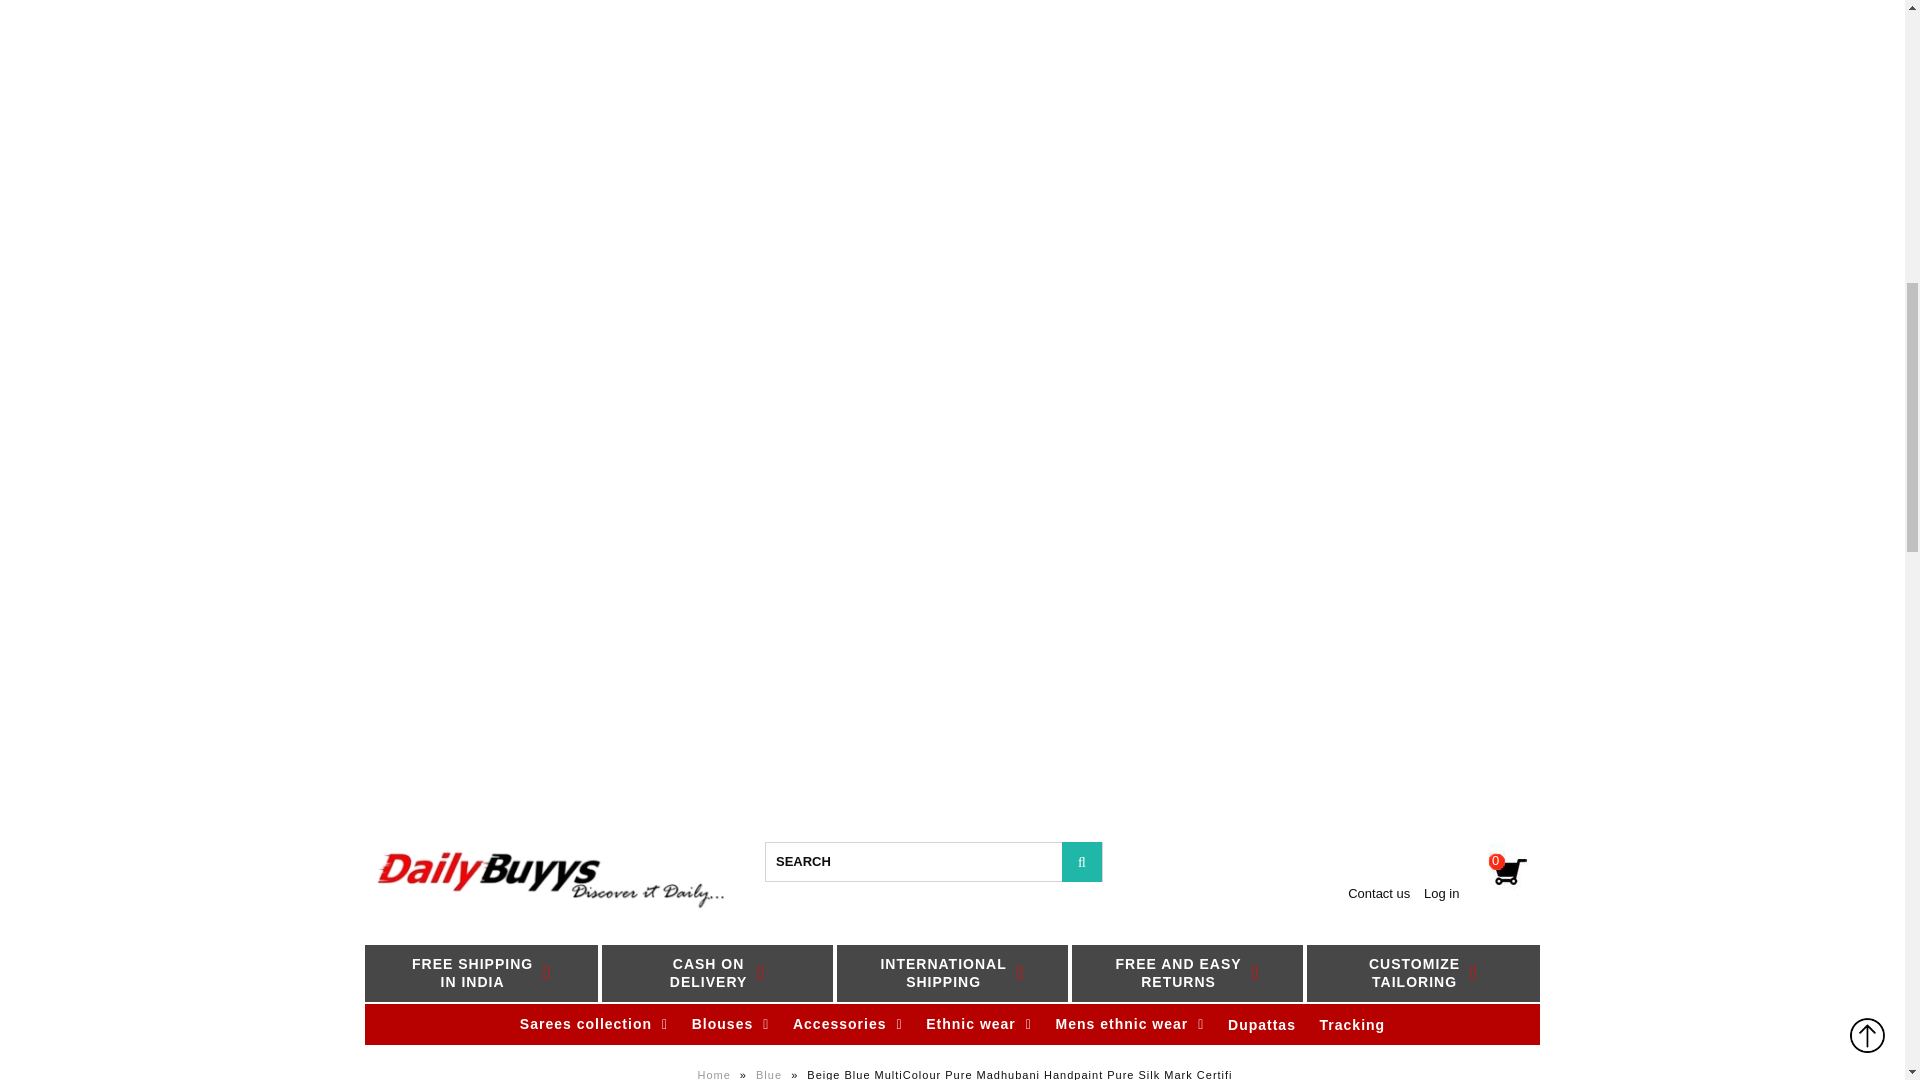 This screenshot has width=1920, height=1080. What do you see at coordinates (594, 1024) in the screenshot?
I see `0` at bounding box center [594, 1024].